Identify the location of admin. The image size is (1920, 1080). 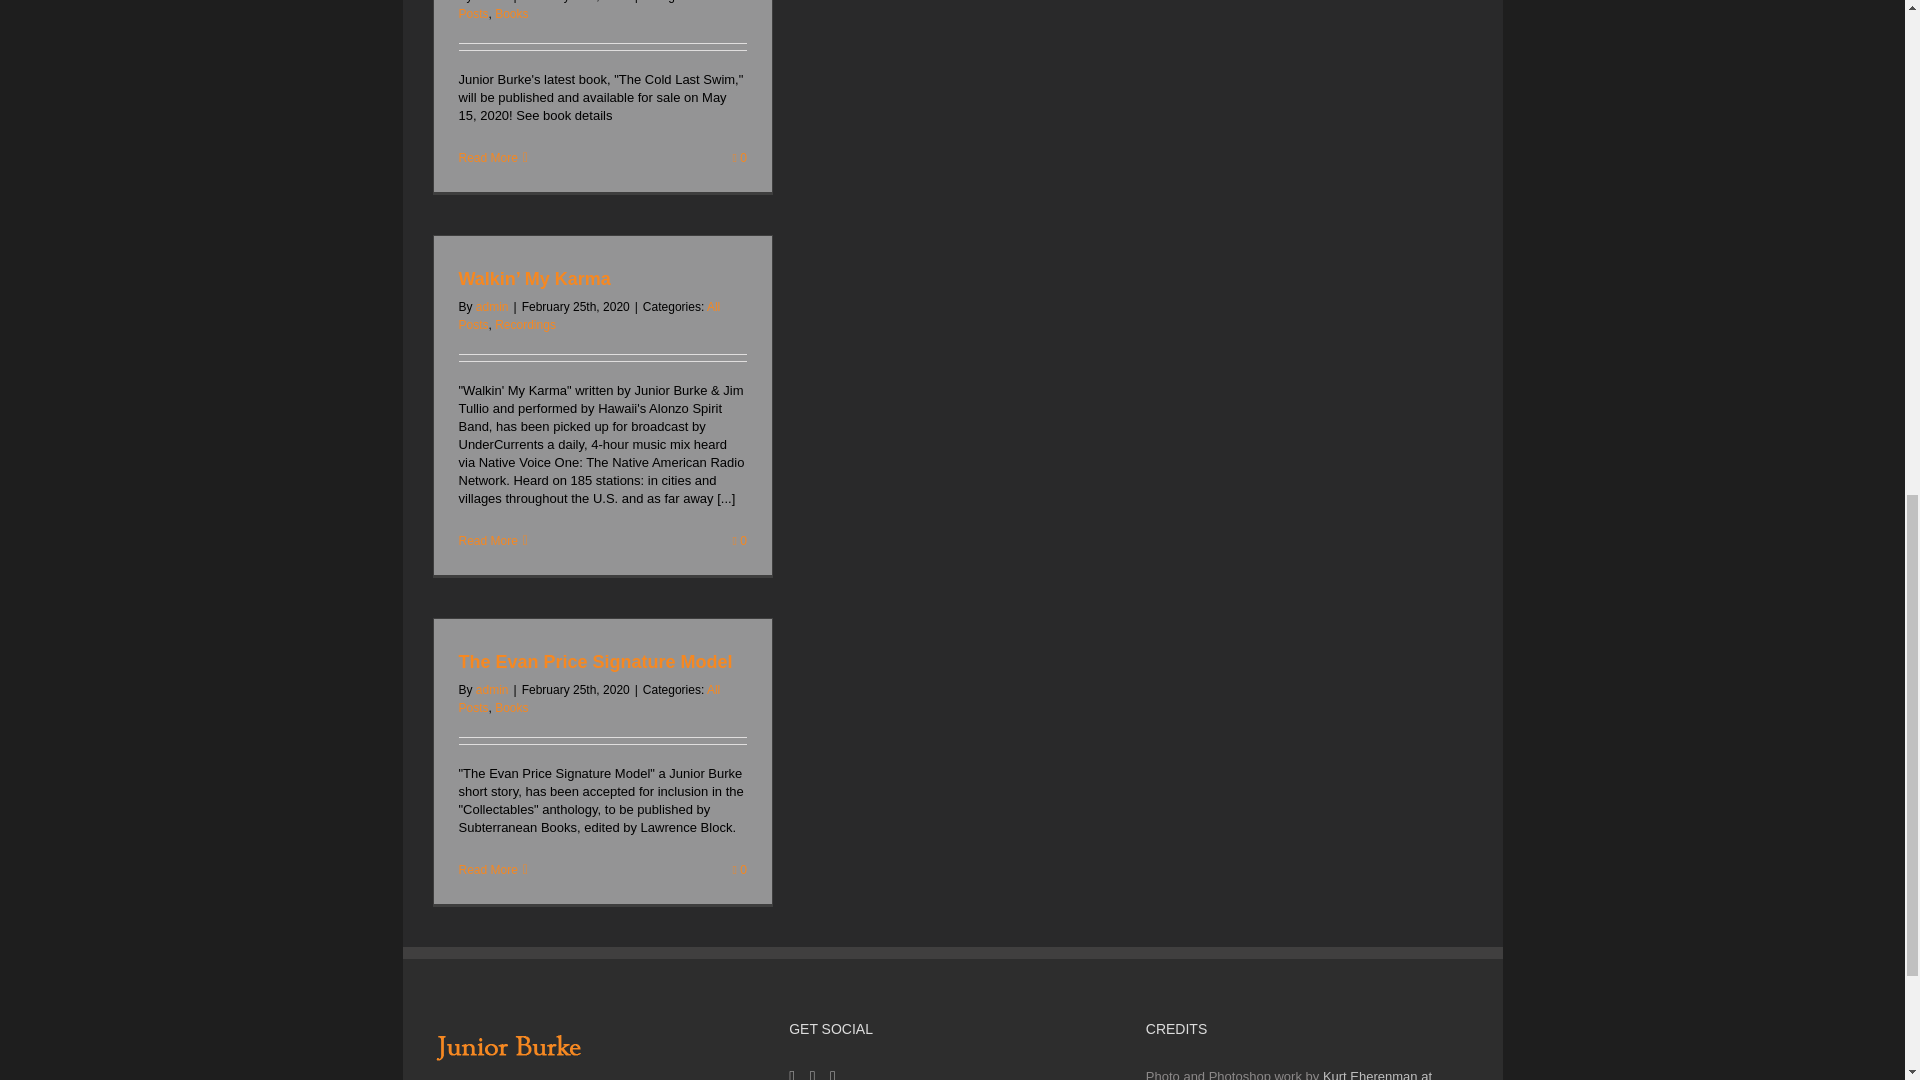
(492, 2).